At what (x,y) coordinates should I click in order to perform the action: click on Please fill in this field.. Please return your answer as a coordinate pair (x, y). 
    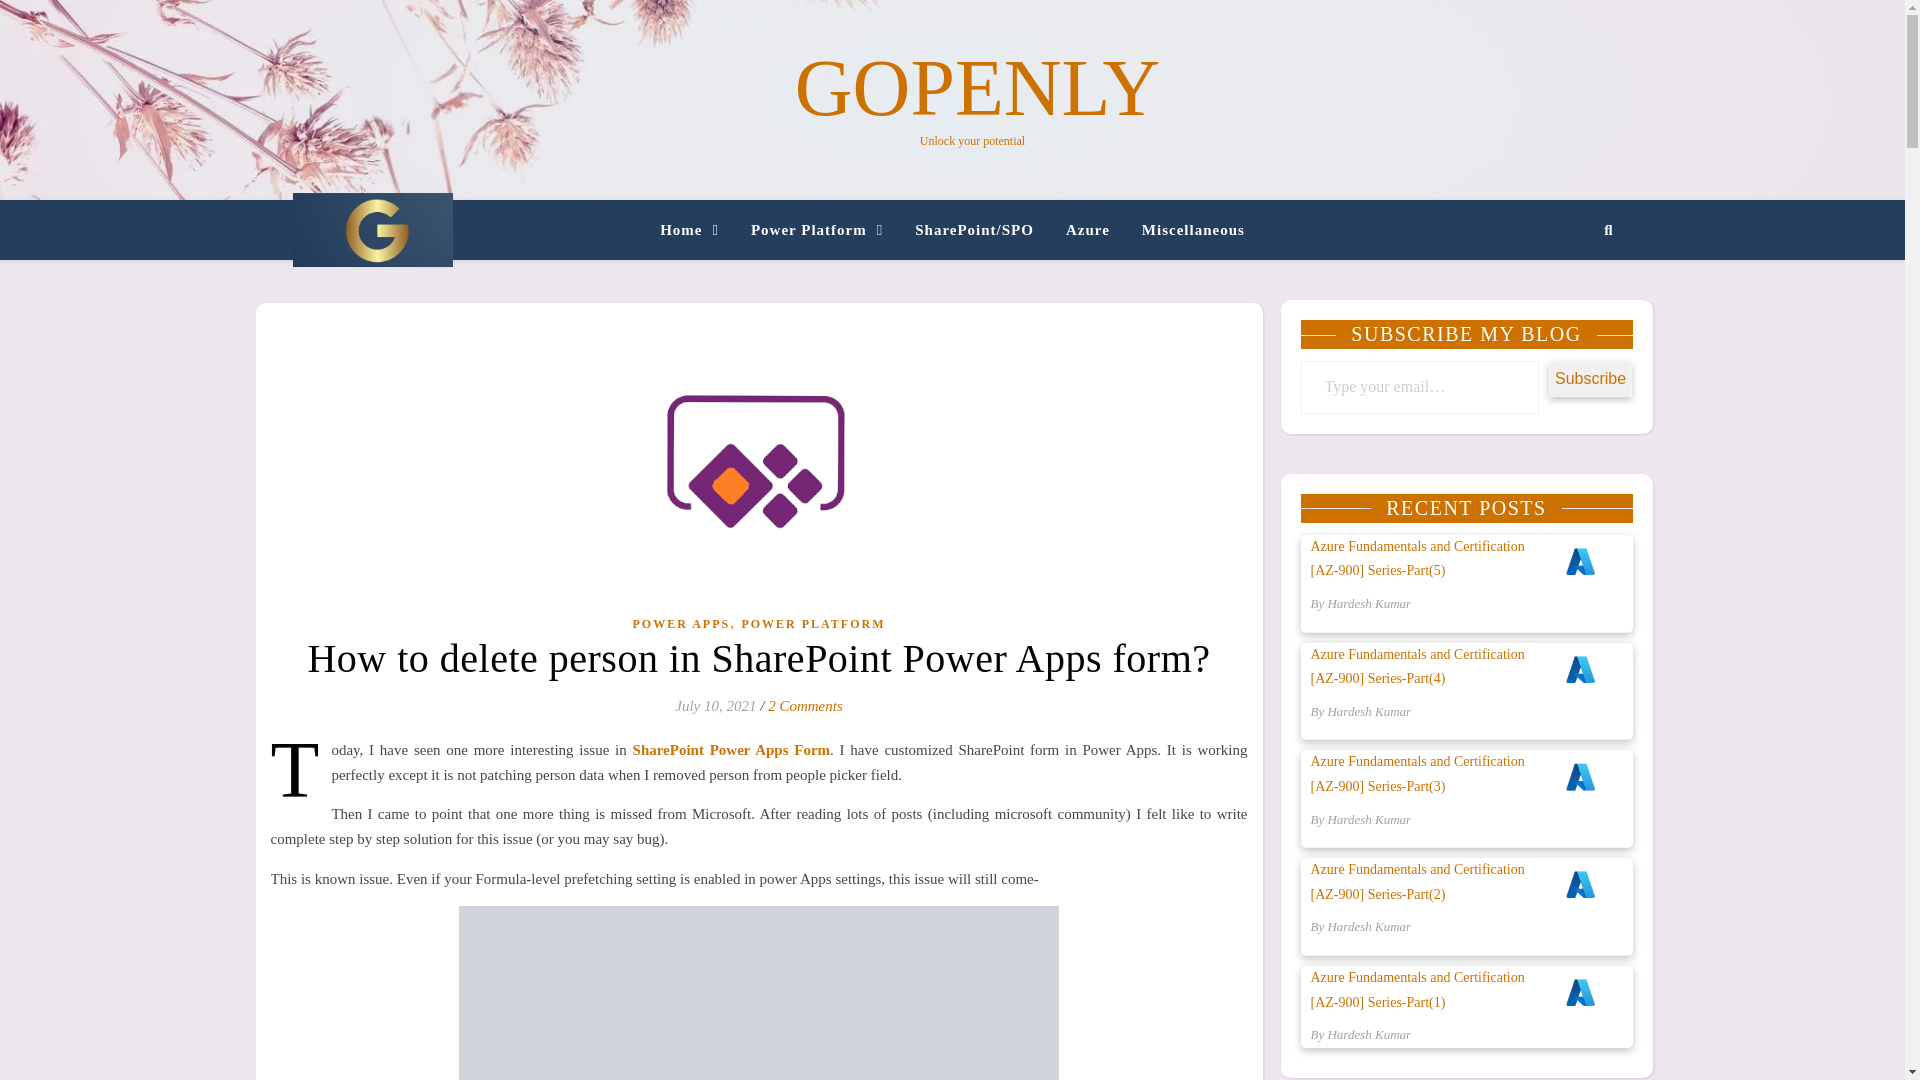
    Looking at the image, I should click on (1419, 386).